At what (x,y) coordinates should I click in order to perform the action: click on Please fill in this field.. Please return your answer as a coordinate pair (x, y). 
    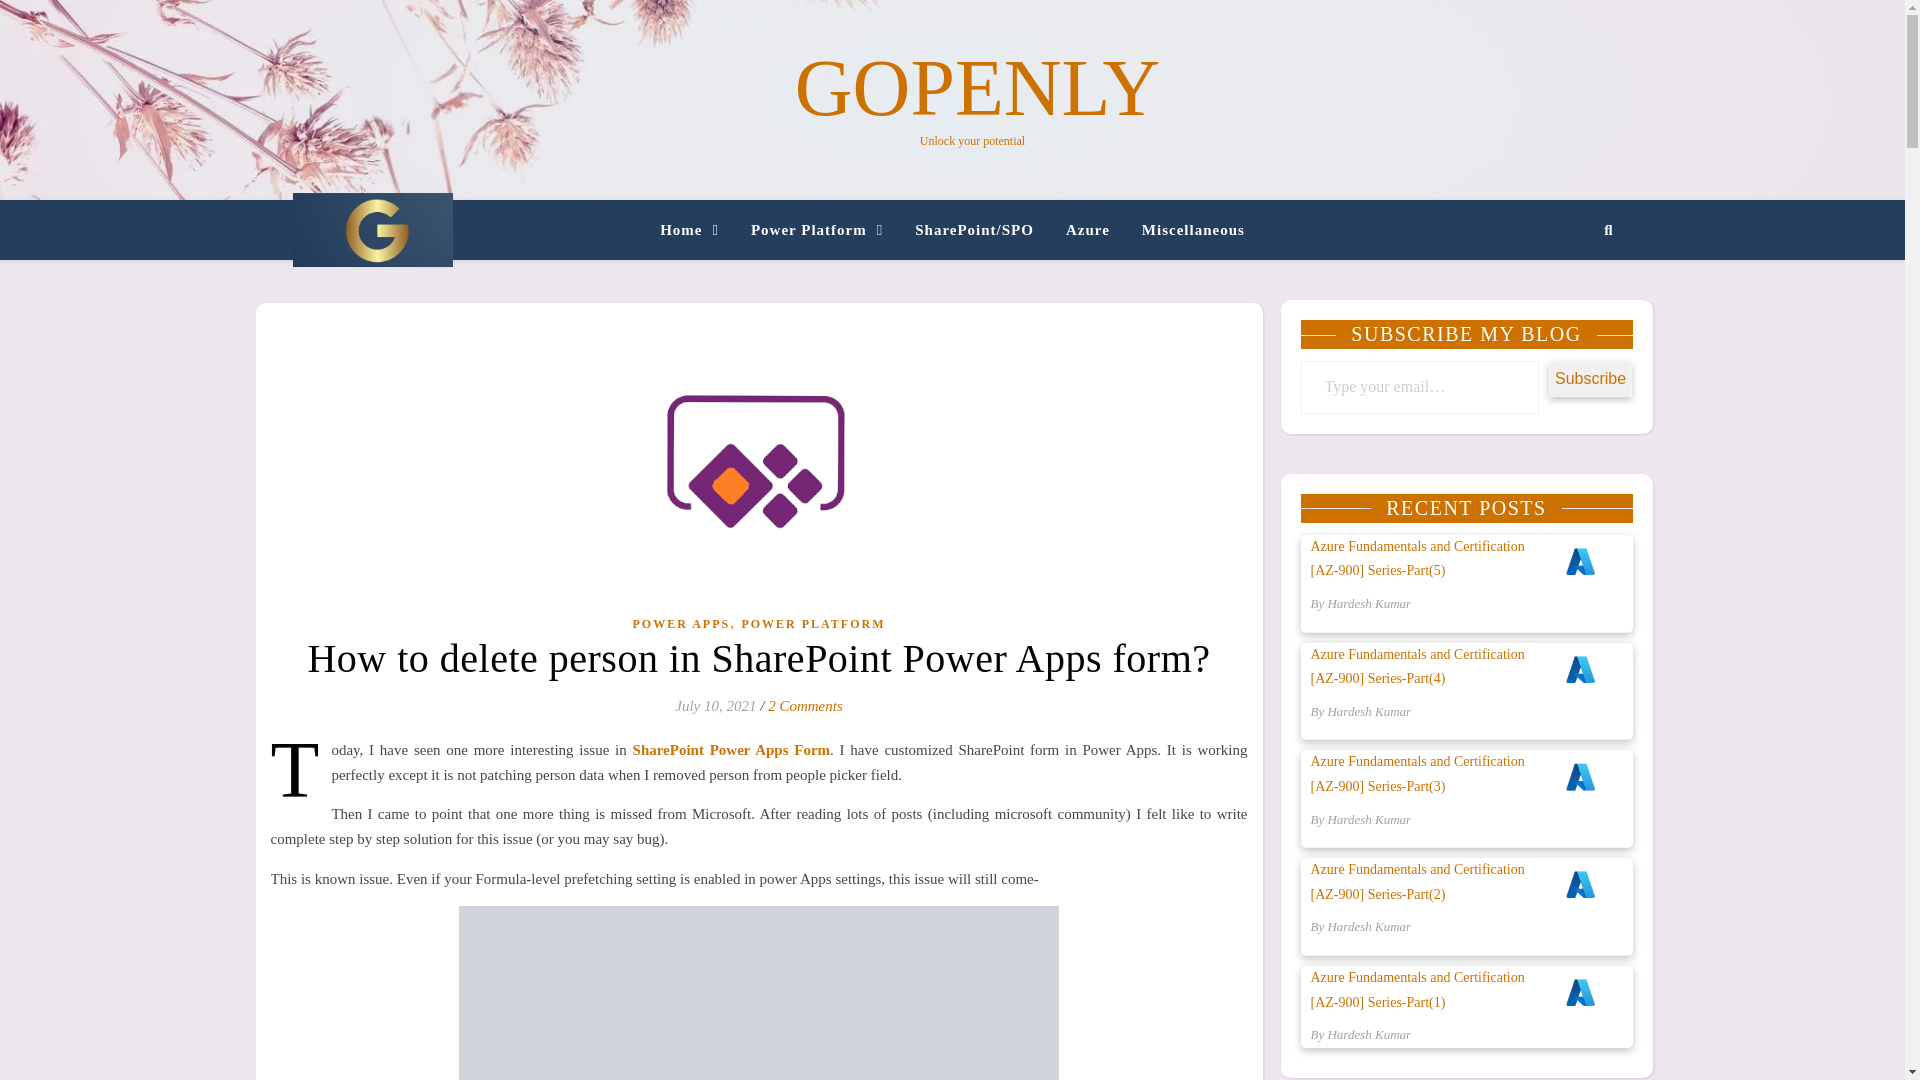
    Looking at the image, I should click on (1419, 386).